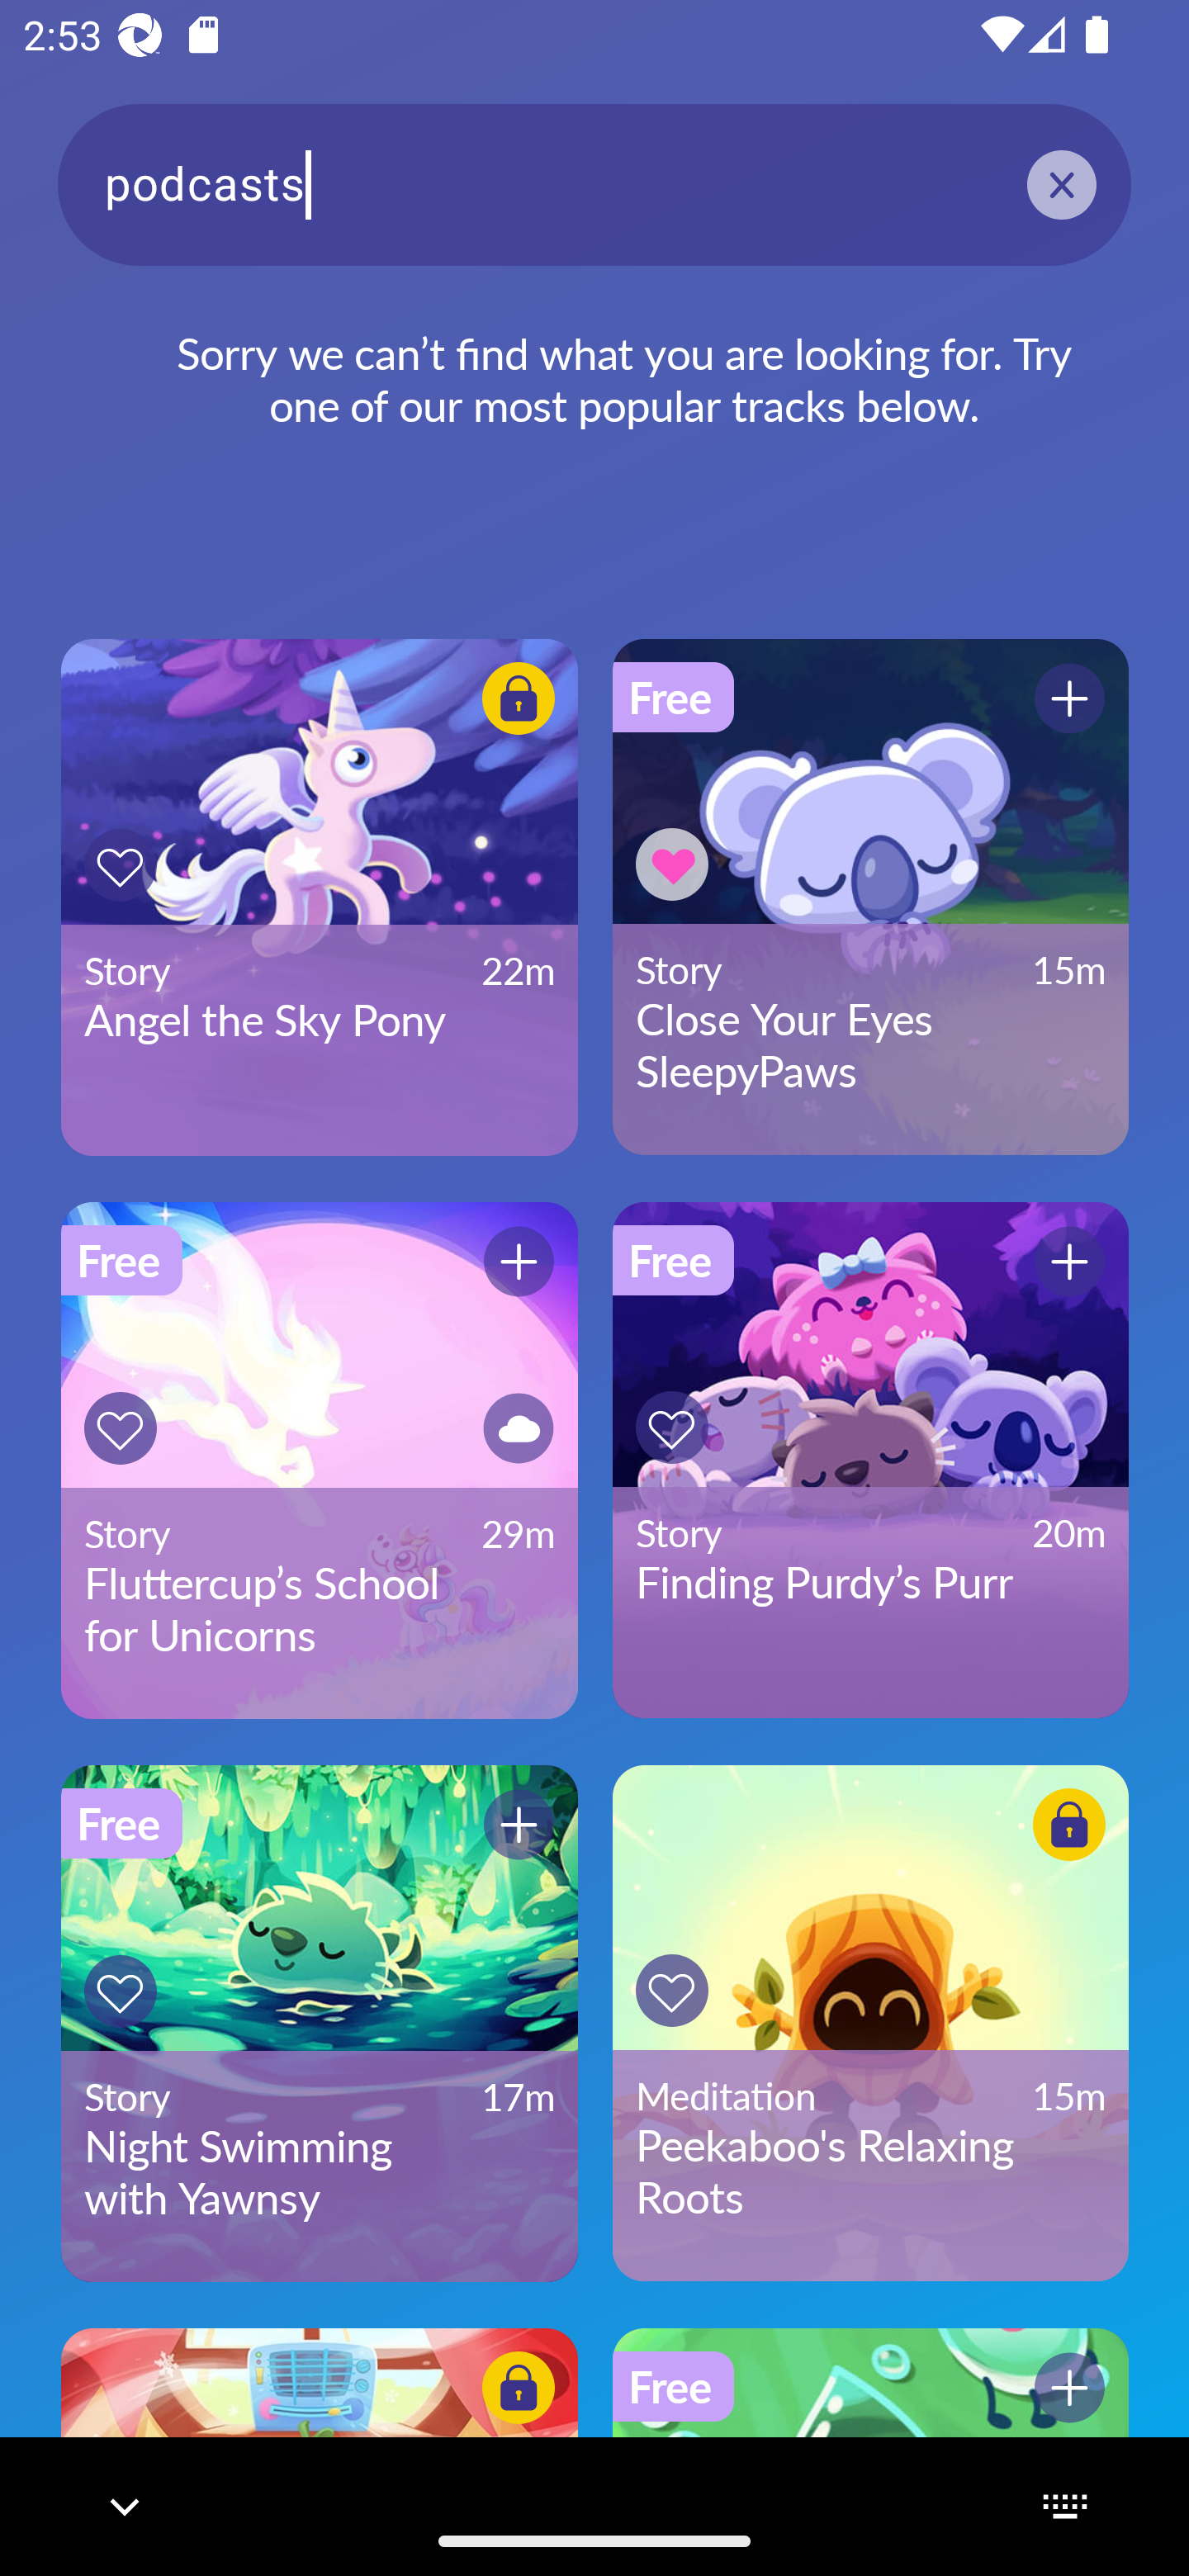 The width and height of the screenshot is (1189, 2576). Describe the element at coordinates (1069, 698) in the screenshot. I see `Button` at that location.